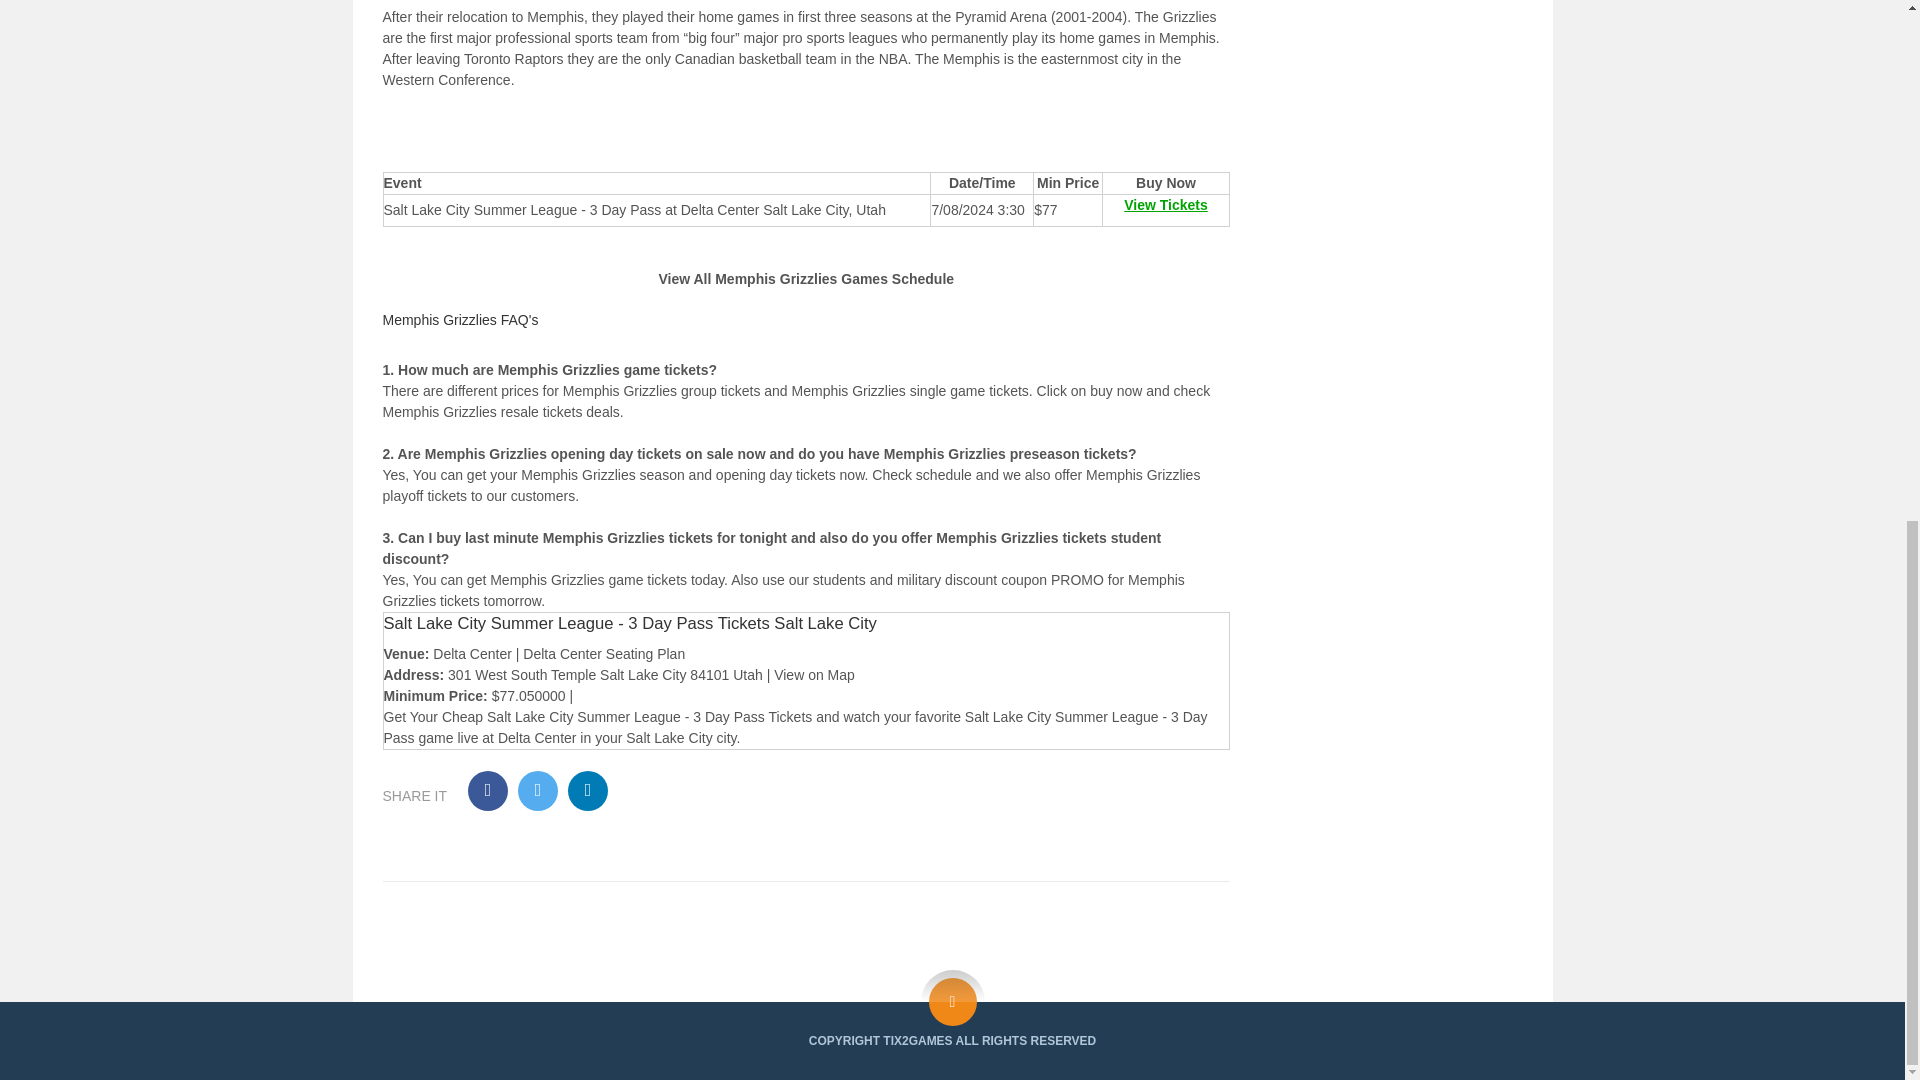 The image size is (1920, 1080). I want to click on Share on LinkedIn, so click(588, 791).